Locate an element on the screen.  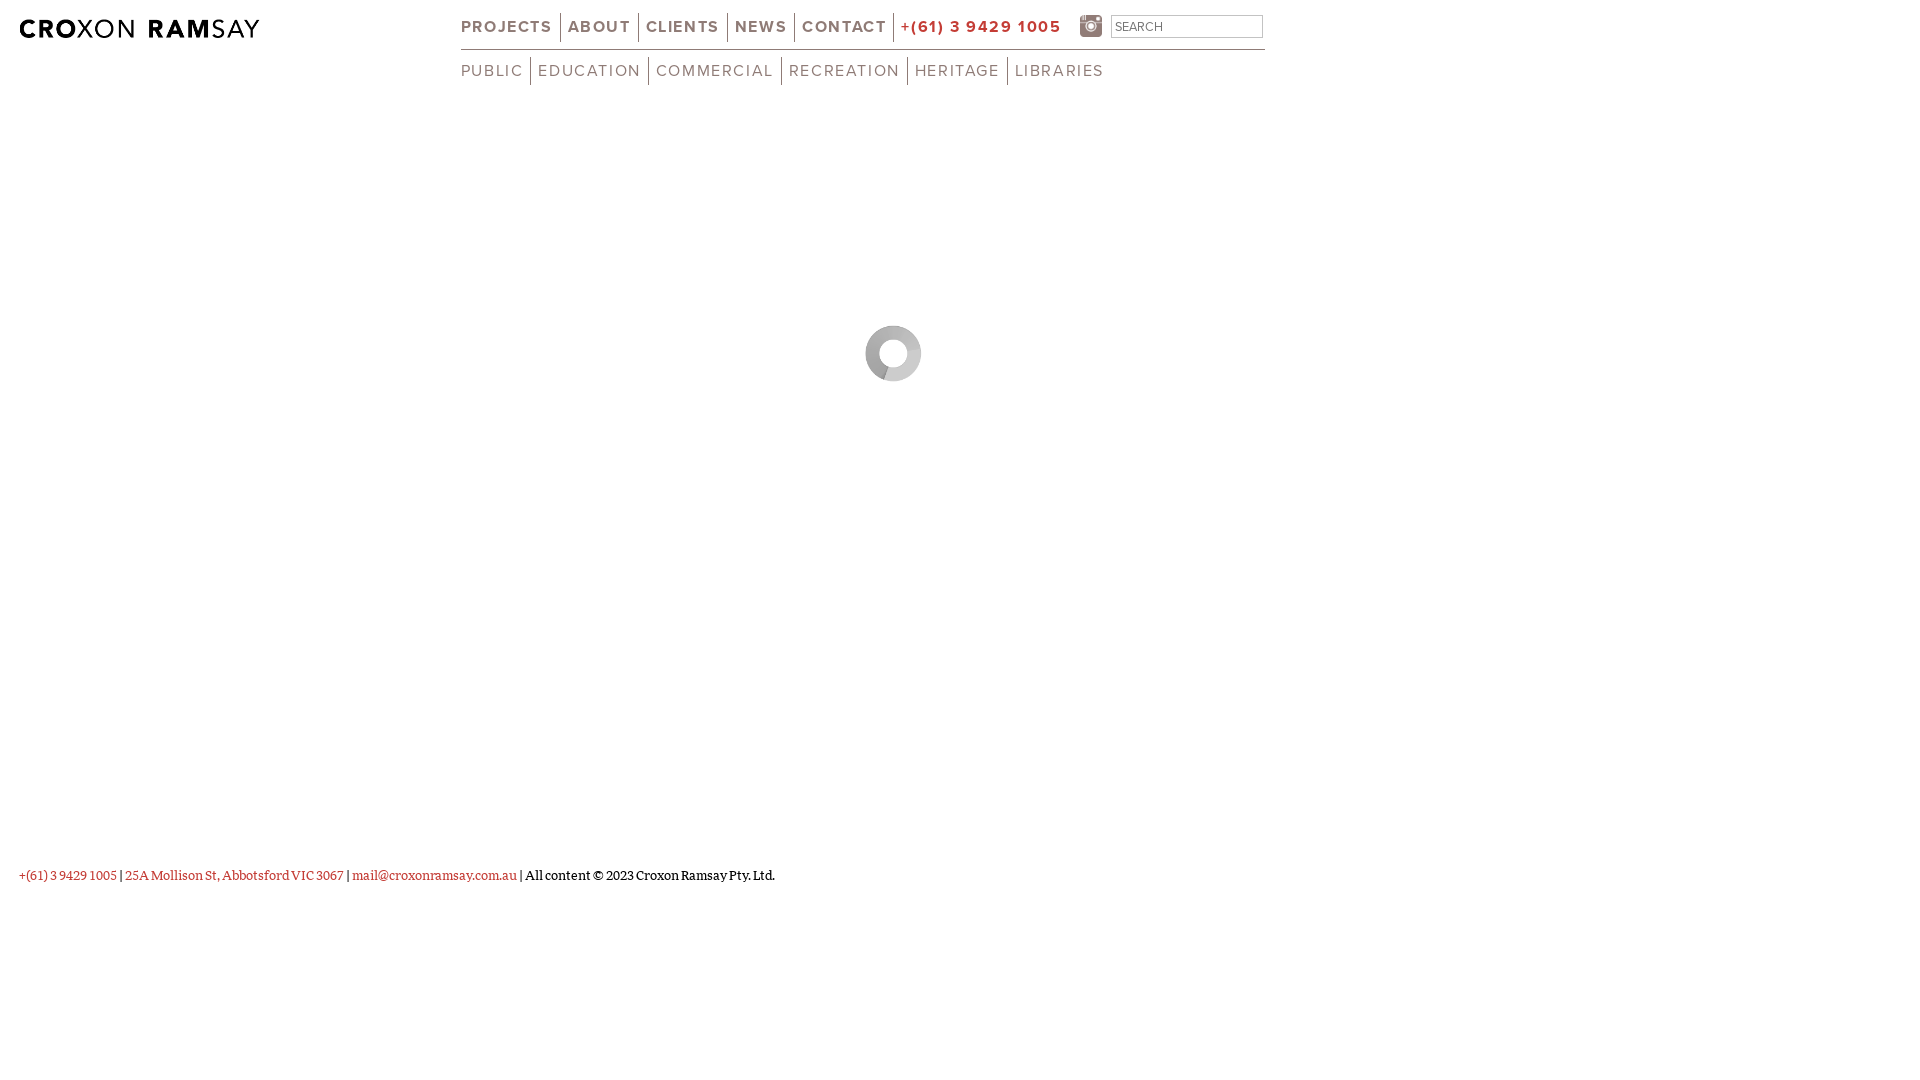
+(61) 3 9429 1005 is located at coordinates (981, 27).